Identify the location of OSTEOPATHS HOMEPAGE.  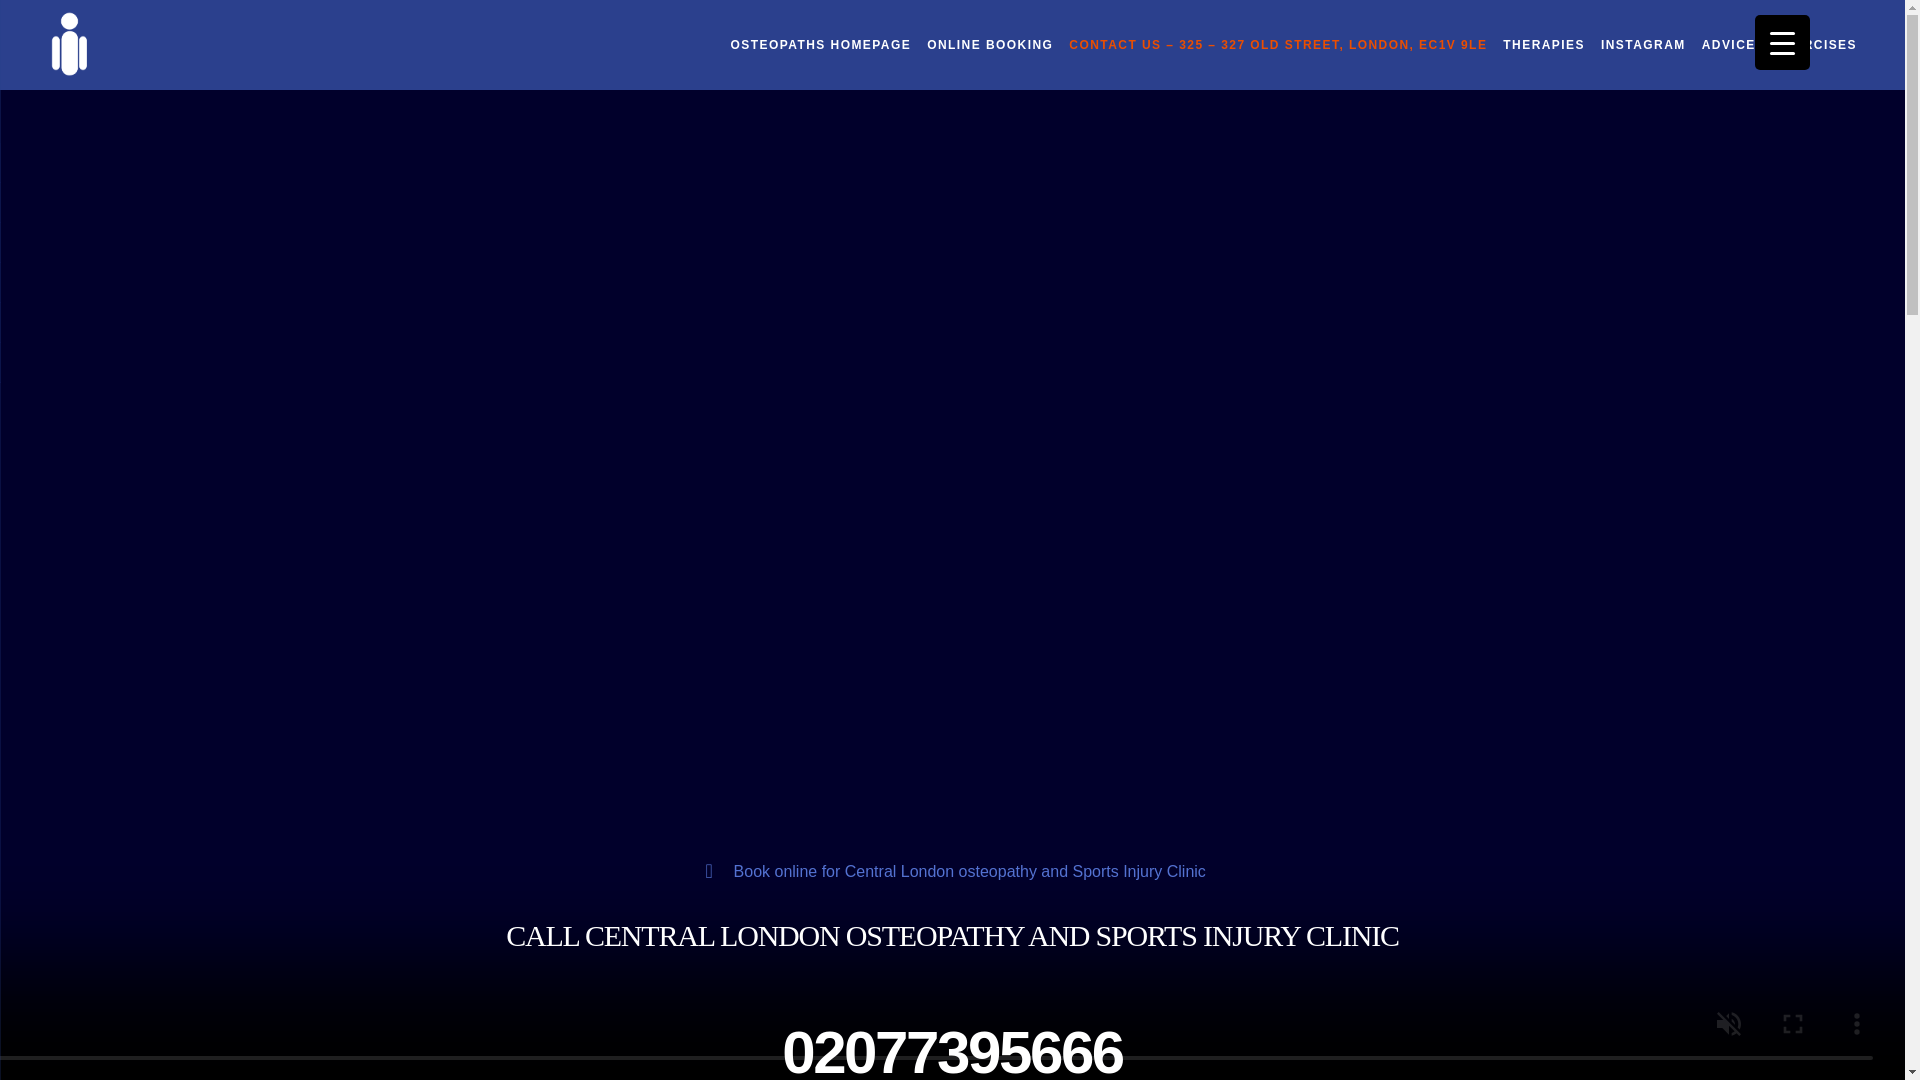
(820, 44).